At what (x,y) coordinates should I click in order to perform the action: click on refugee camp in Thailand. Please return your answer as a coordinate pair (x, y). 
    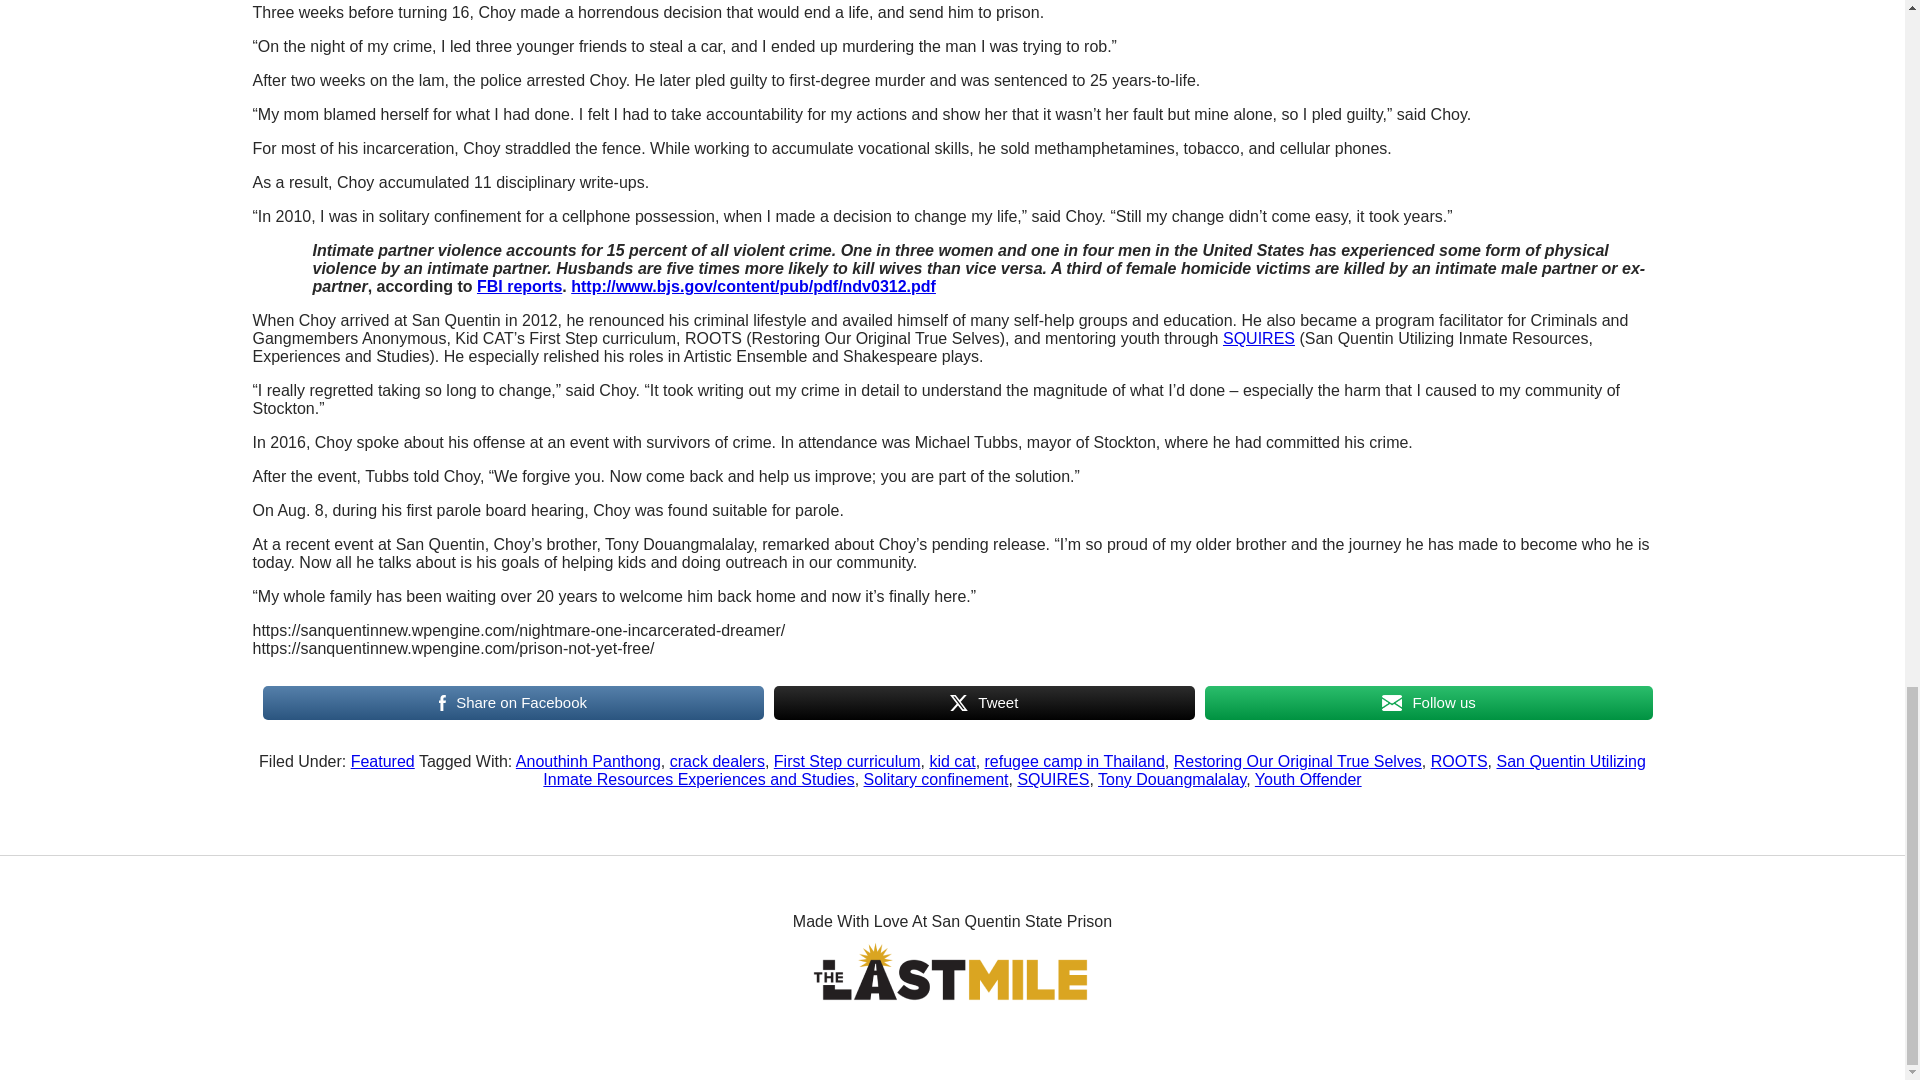
    Looking at the image, I should click on (1074, 761).